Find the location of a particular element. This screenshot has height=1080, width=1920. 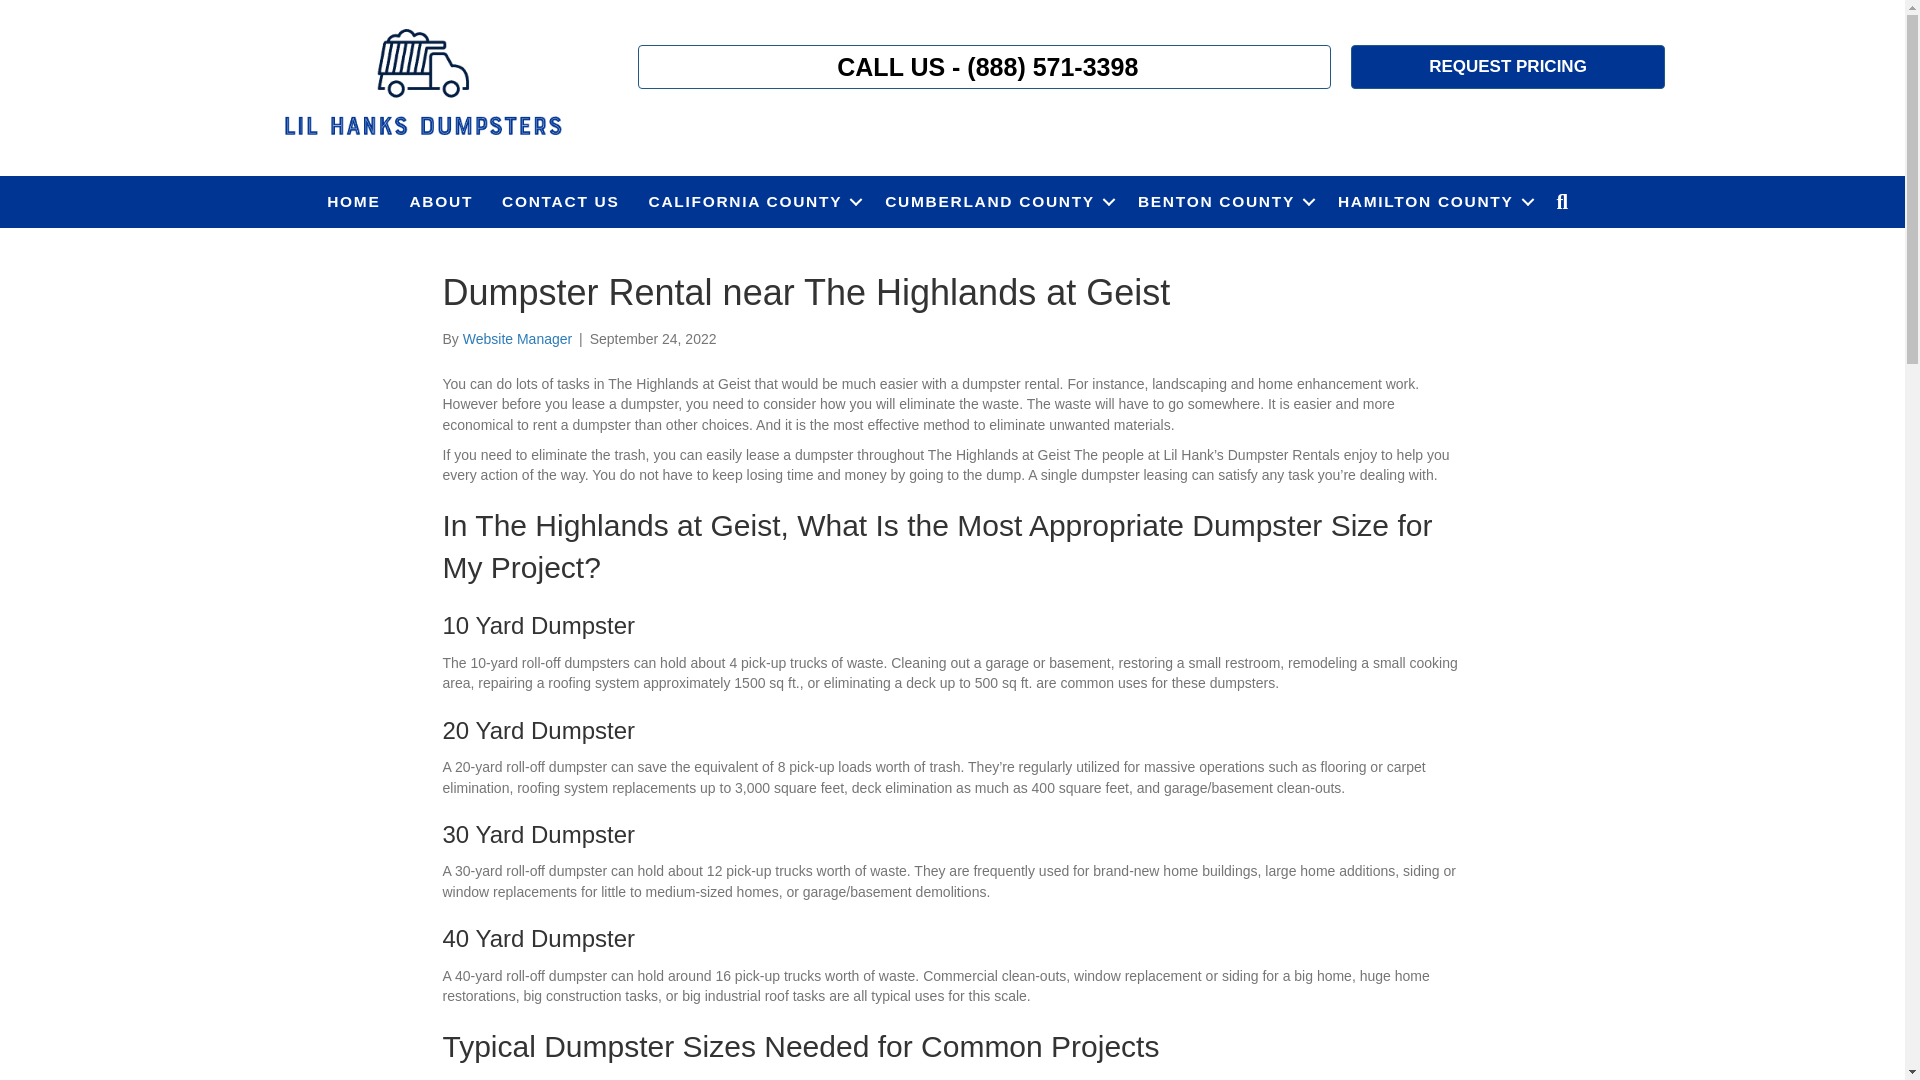

HAMILTON COUNTY is located at coordinates (1432, 202).